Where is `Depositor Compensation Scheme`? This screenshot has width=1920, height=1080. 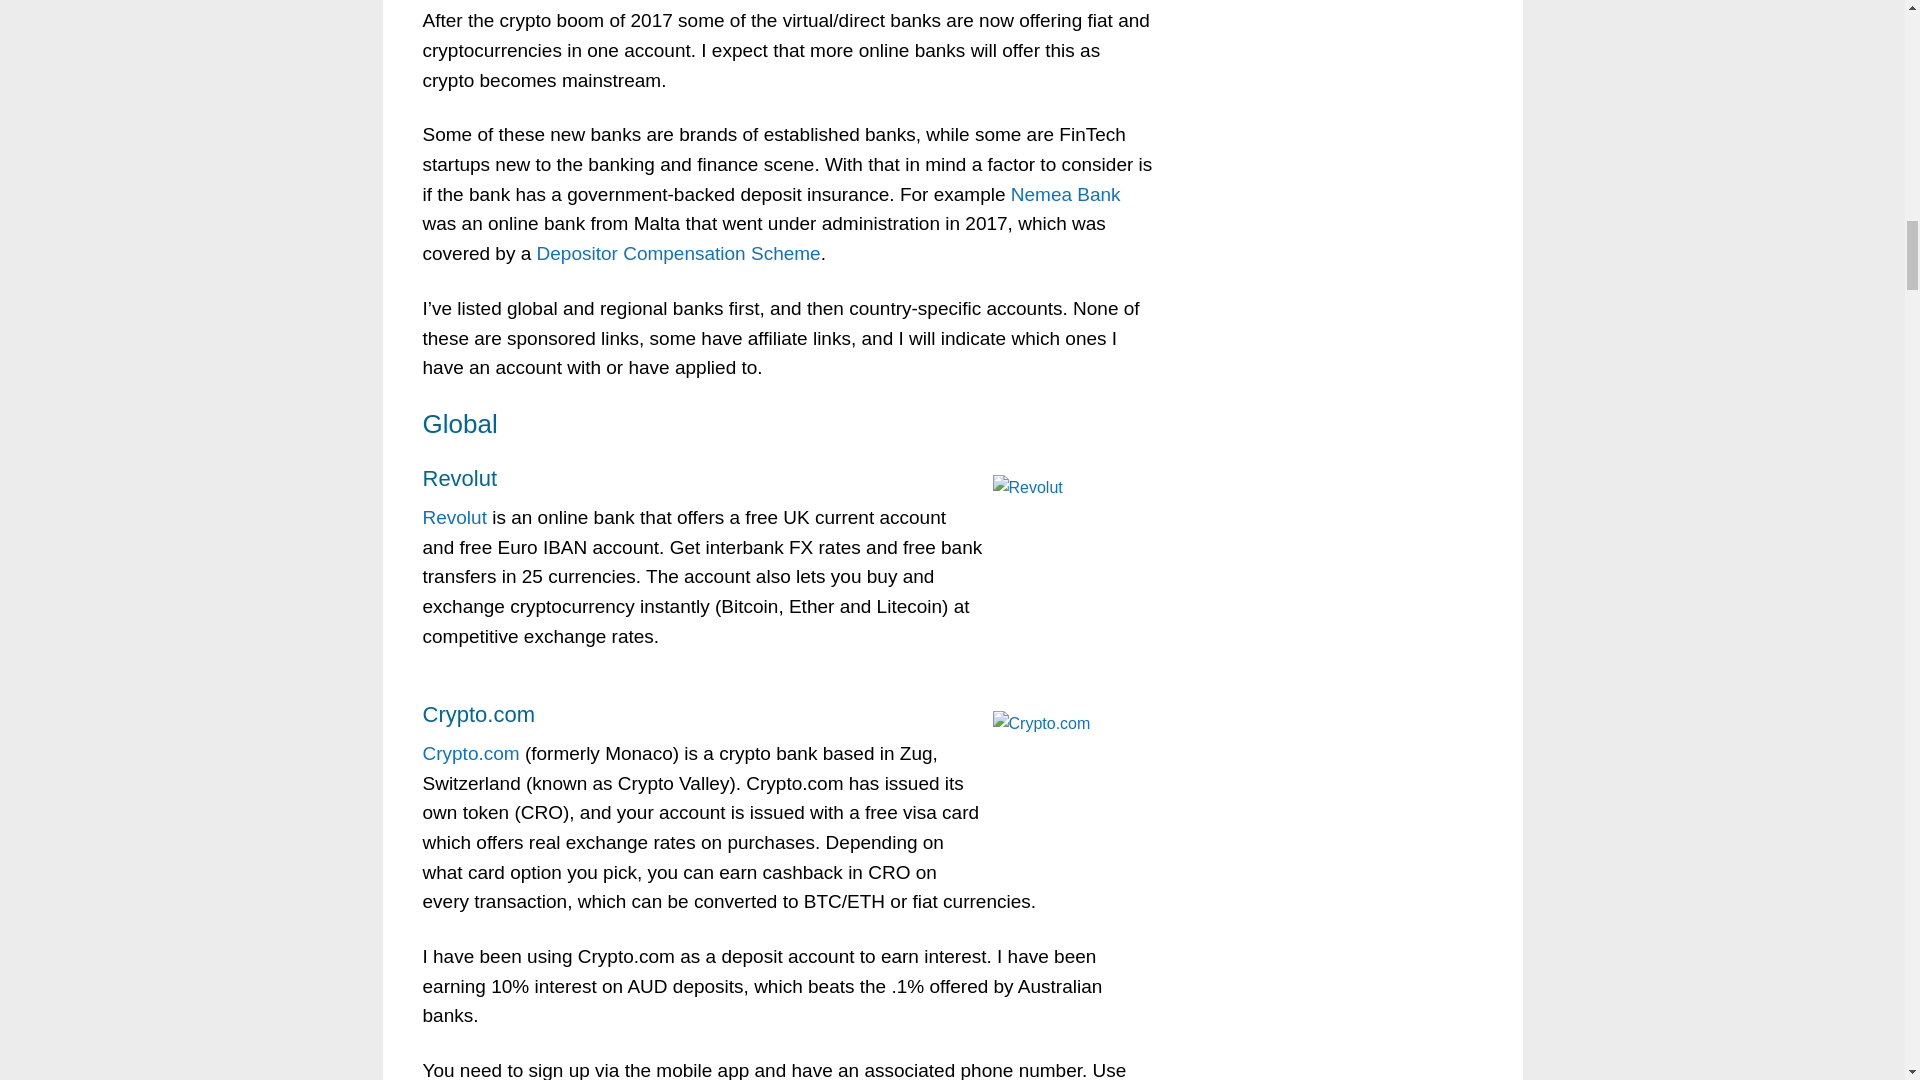 Depositor Compensation Scheme is located at coordinates (679, 253).